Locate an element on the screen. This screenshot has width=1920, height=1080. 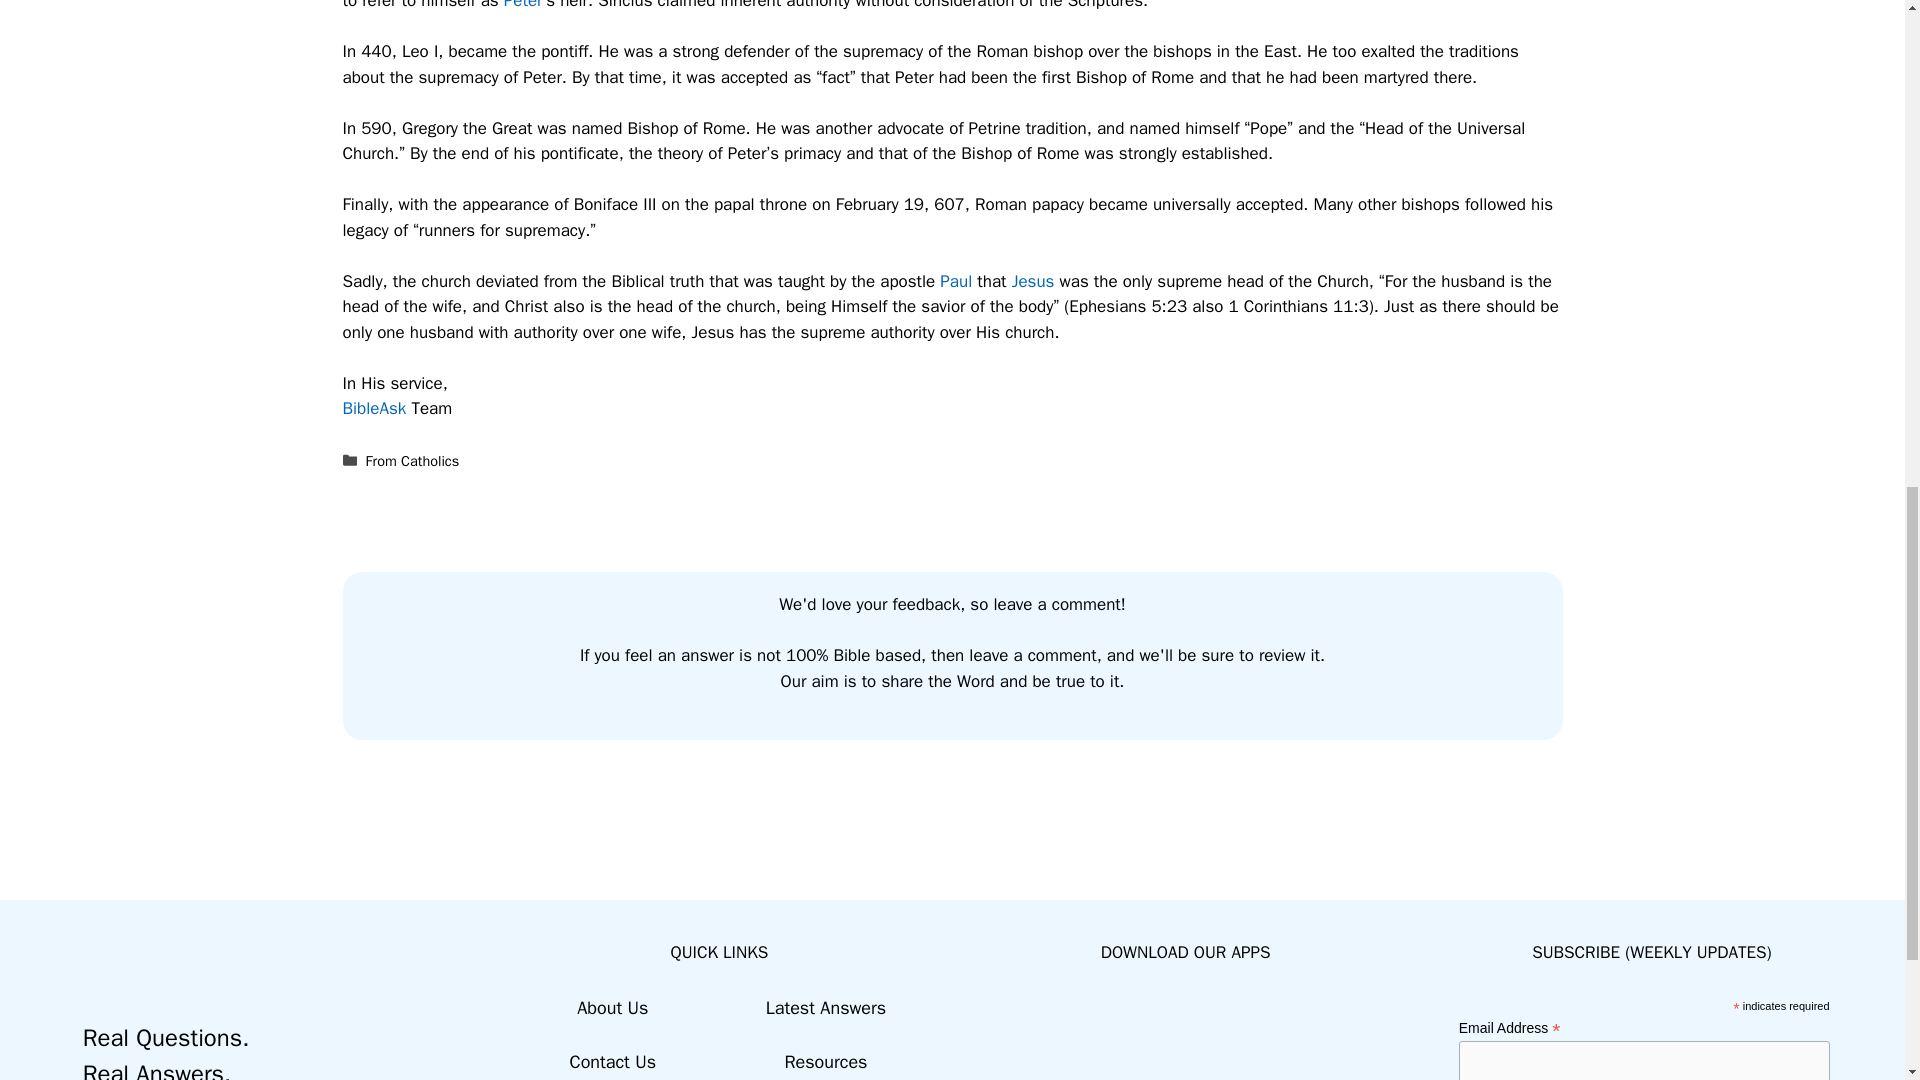
BibleAsk is located at coordinates (373, 408).